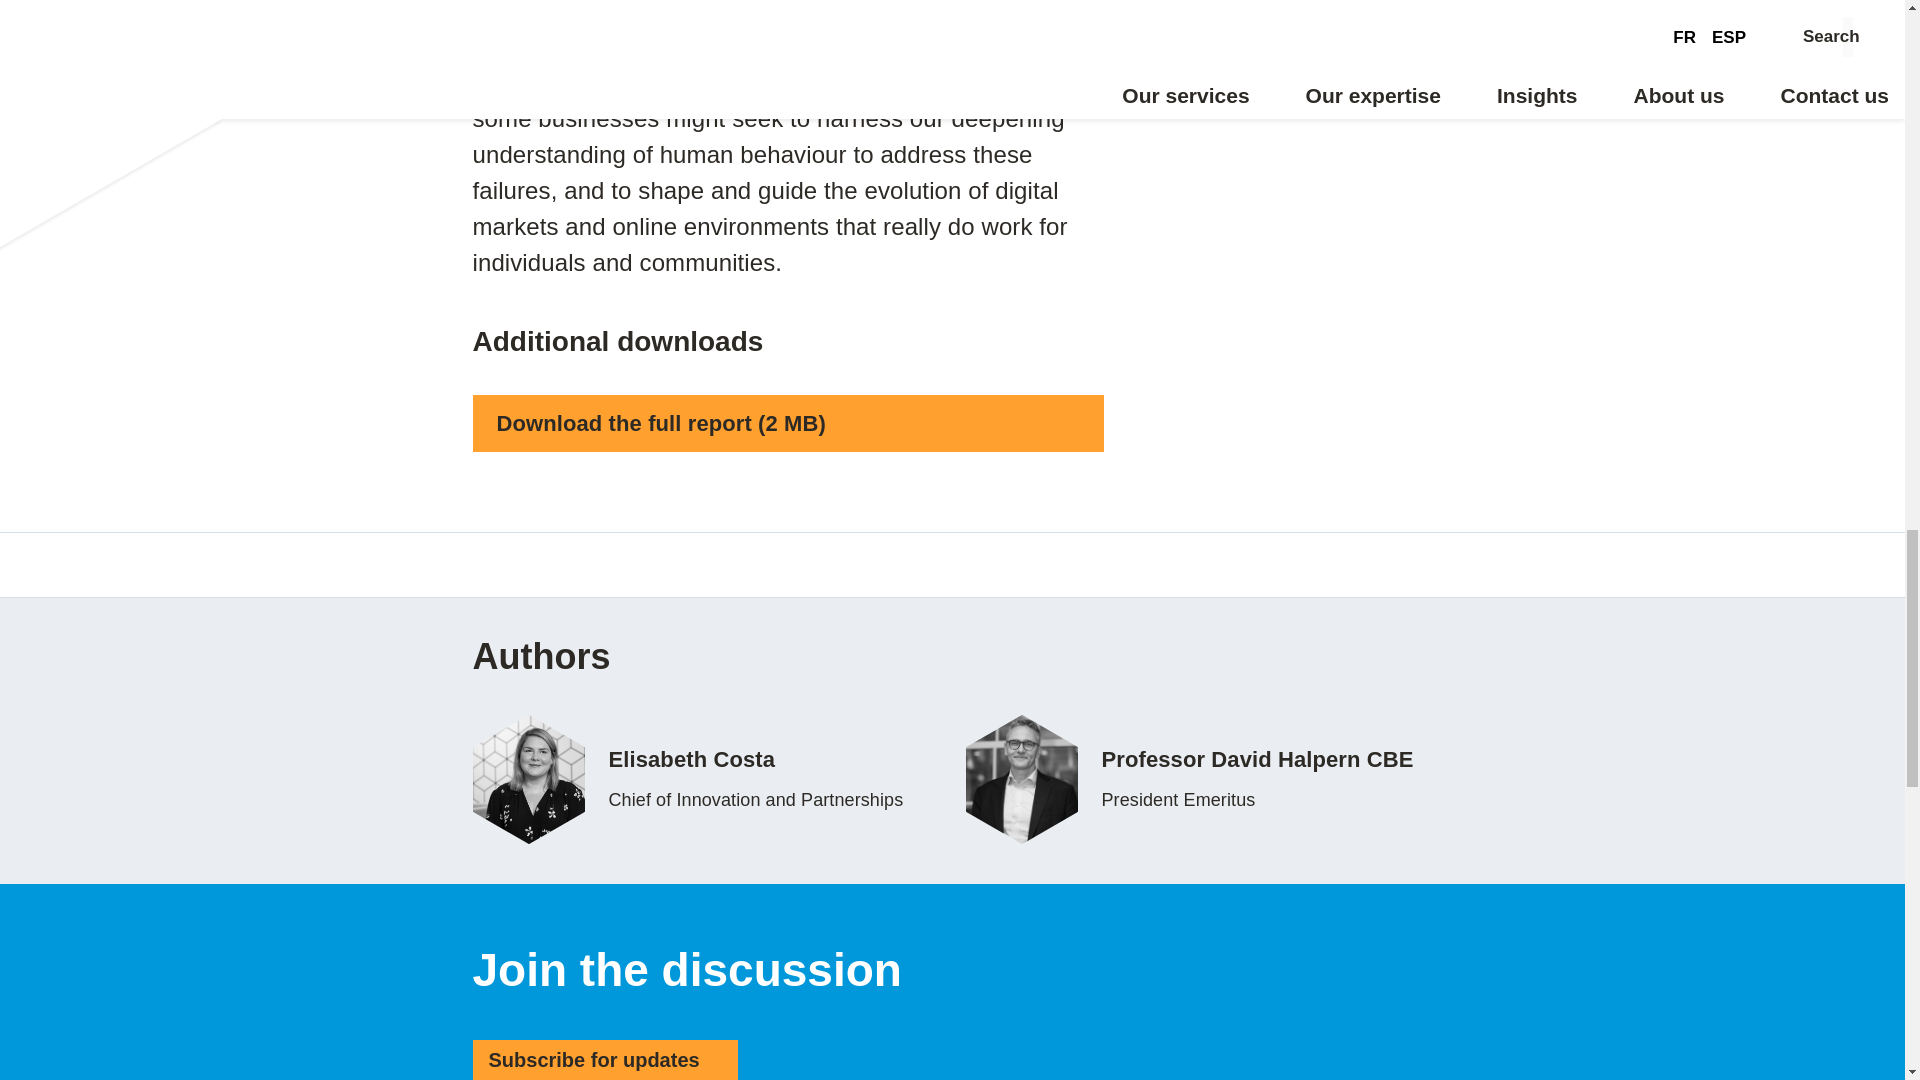 This screenshot has height=1080, width=1920. What do you see at coordinates (705, 778) in the screenshot?
I see `Share via Email` at bounding box center [705, 778].